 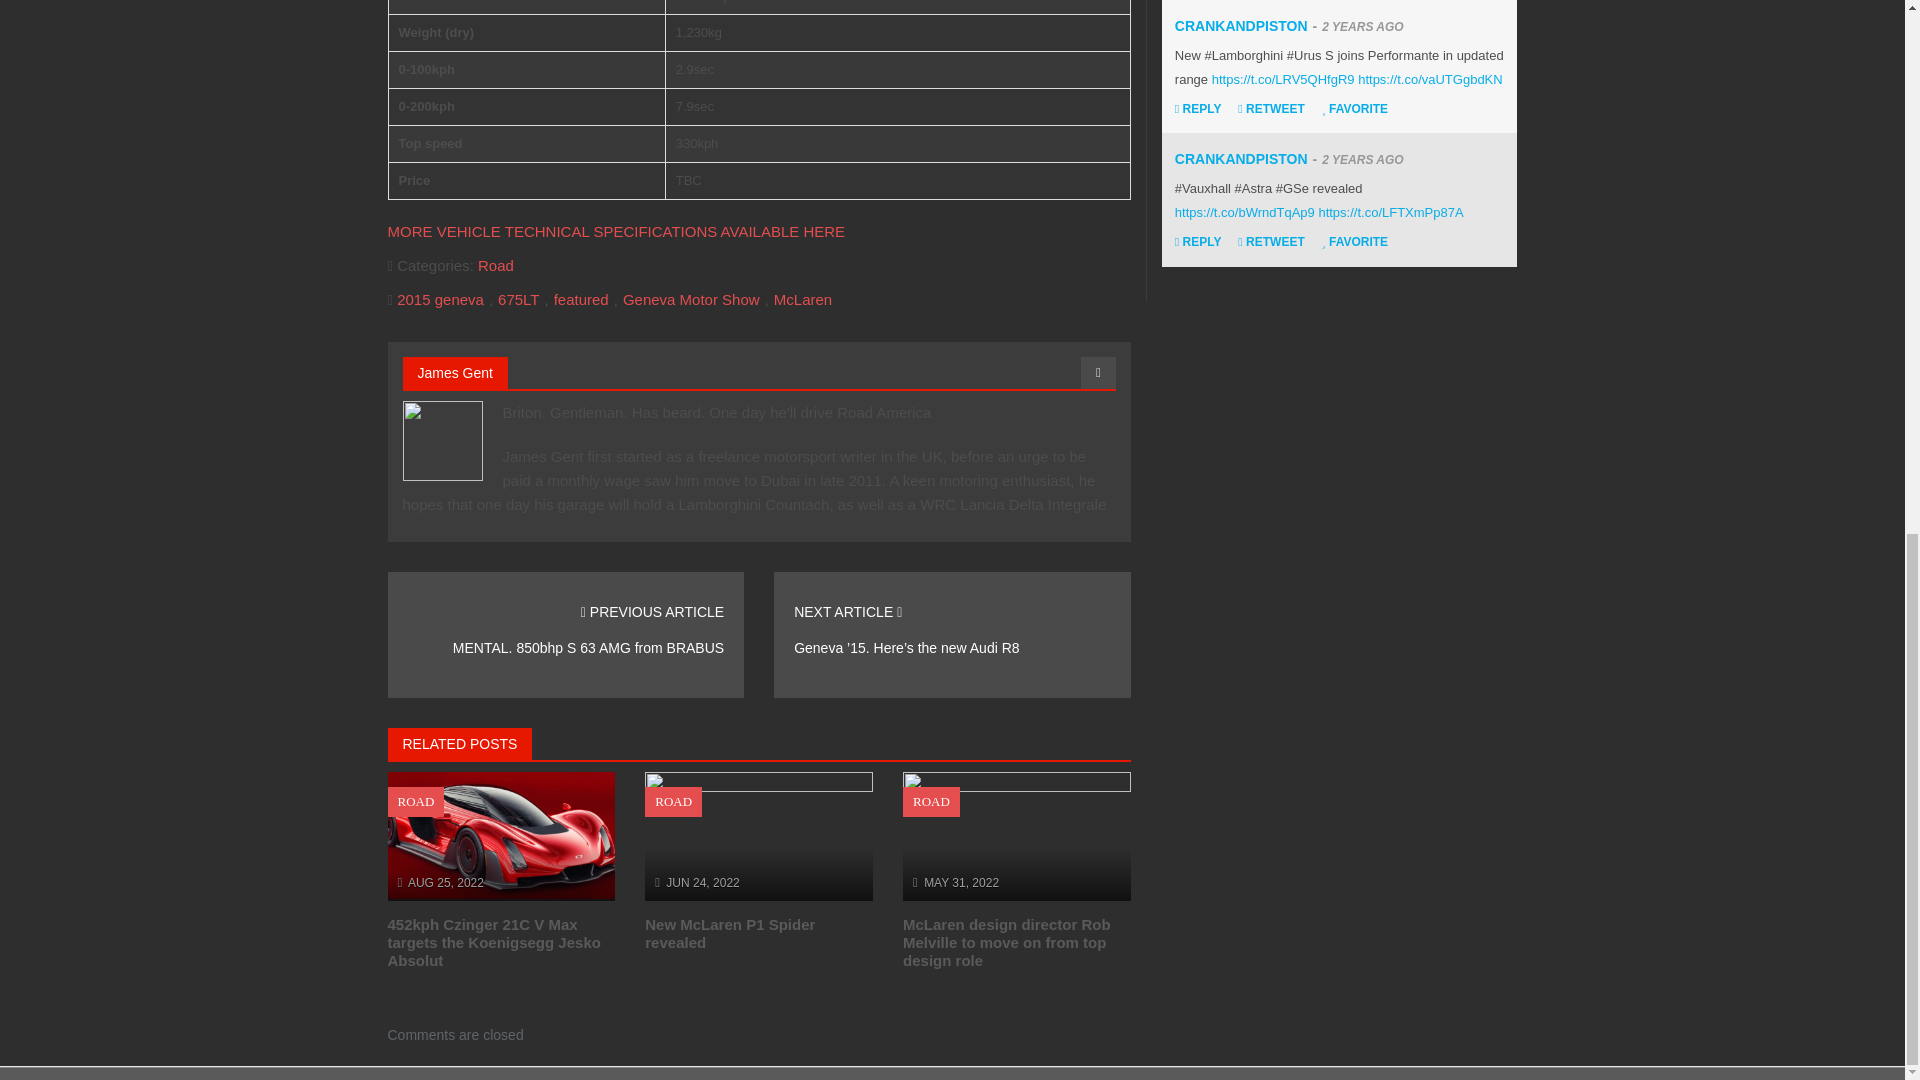 What do you see at coordinates (456, 373) in the screenshot?
I see `James Gent` at bounding box center [456, 373].